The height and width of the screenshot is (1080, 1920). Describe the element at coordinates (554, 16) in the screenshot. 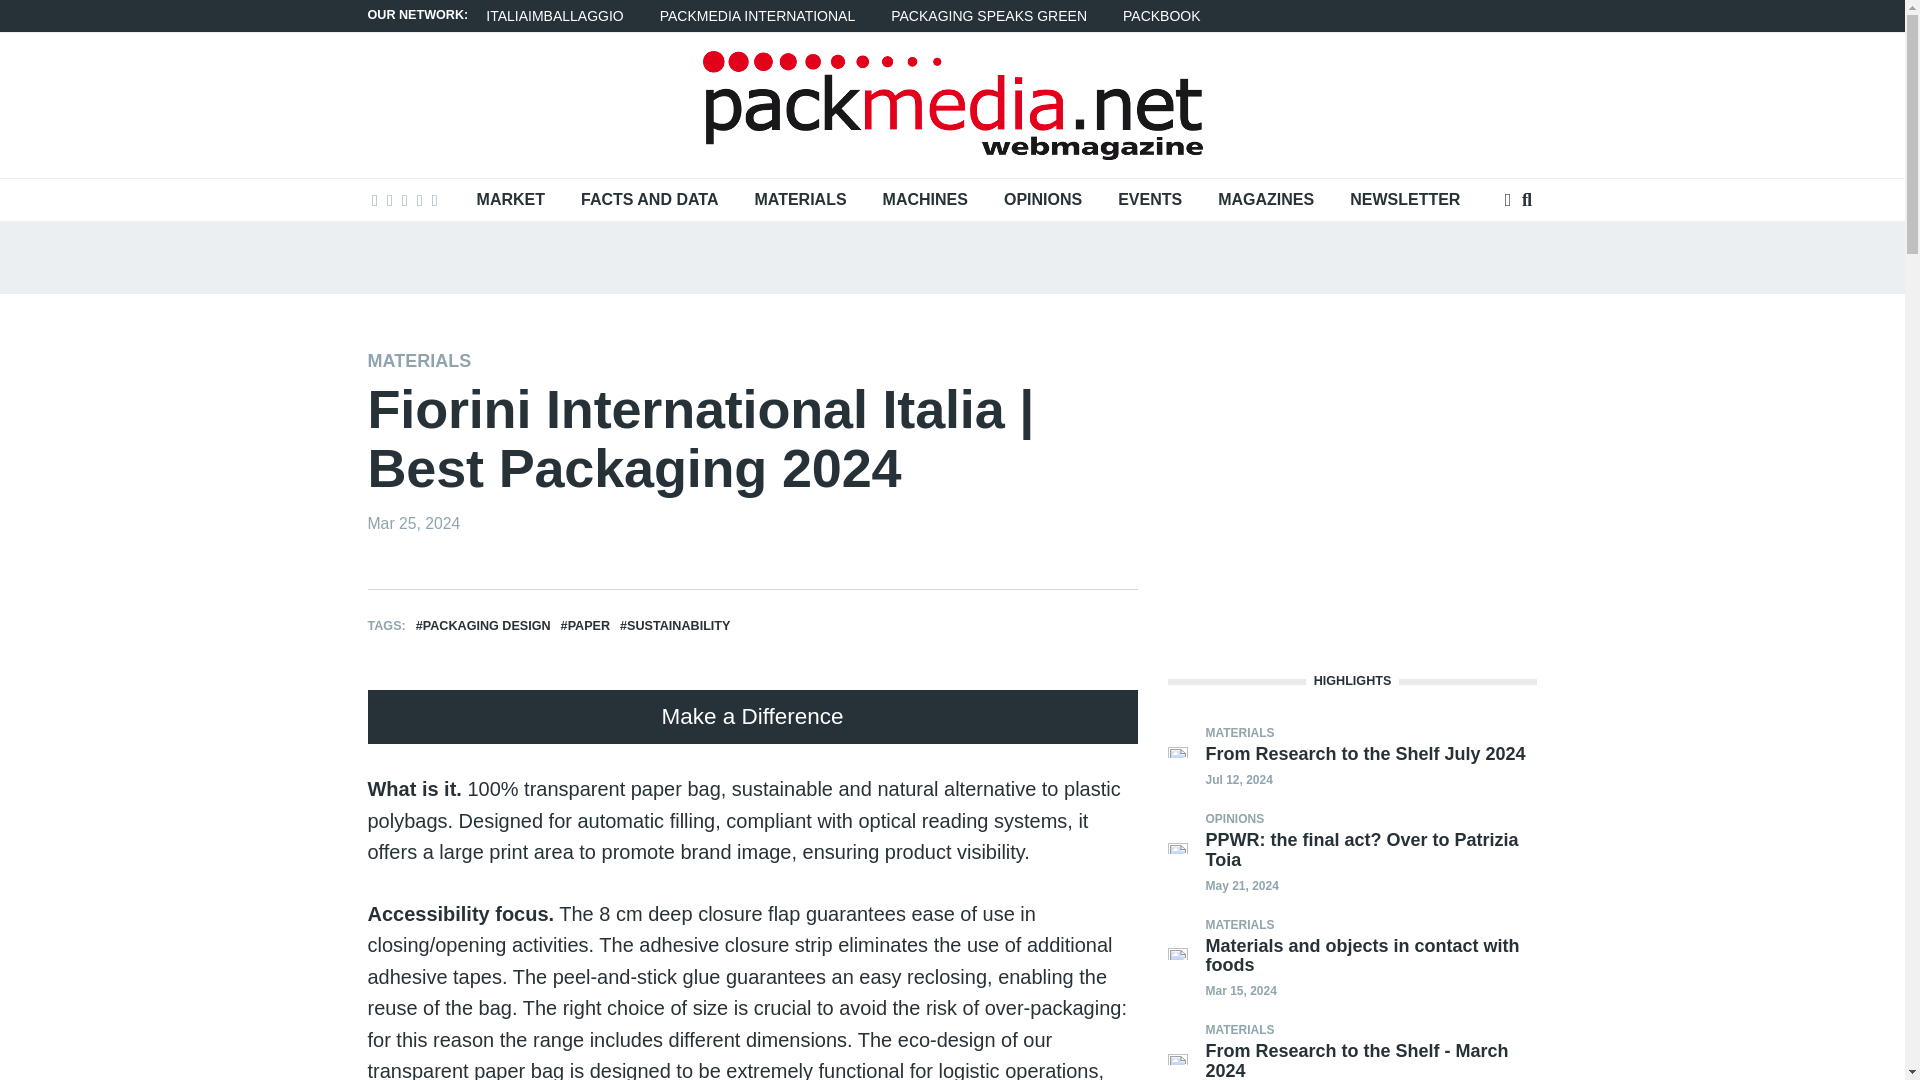

I see `ITALIAIMBALLAGGIO` at that location.